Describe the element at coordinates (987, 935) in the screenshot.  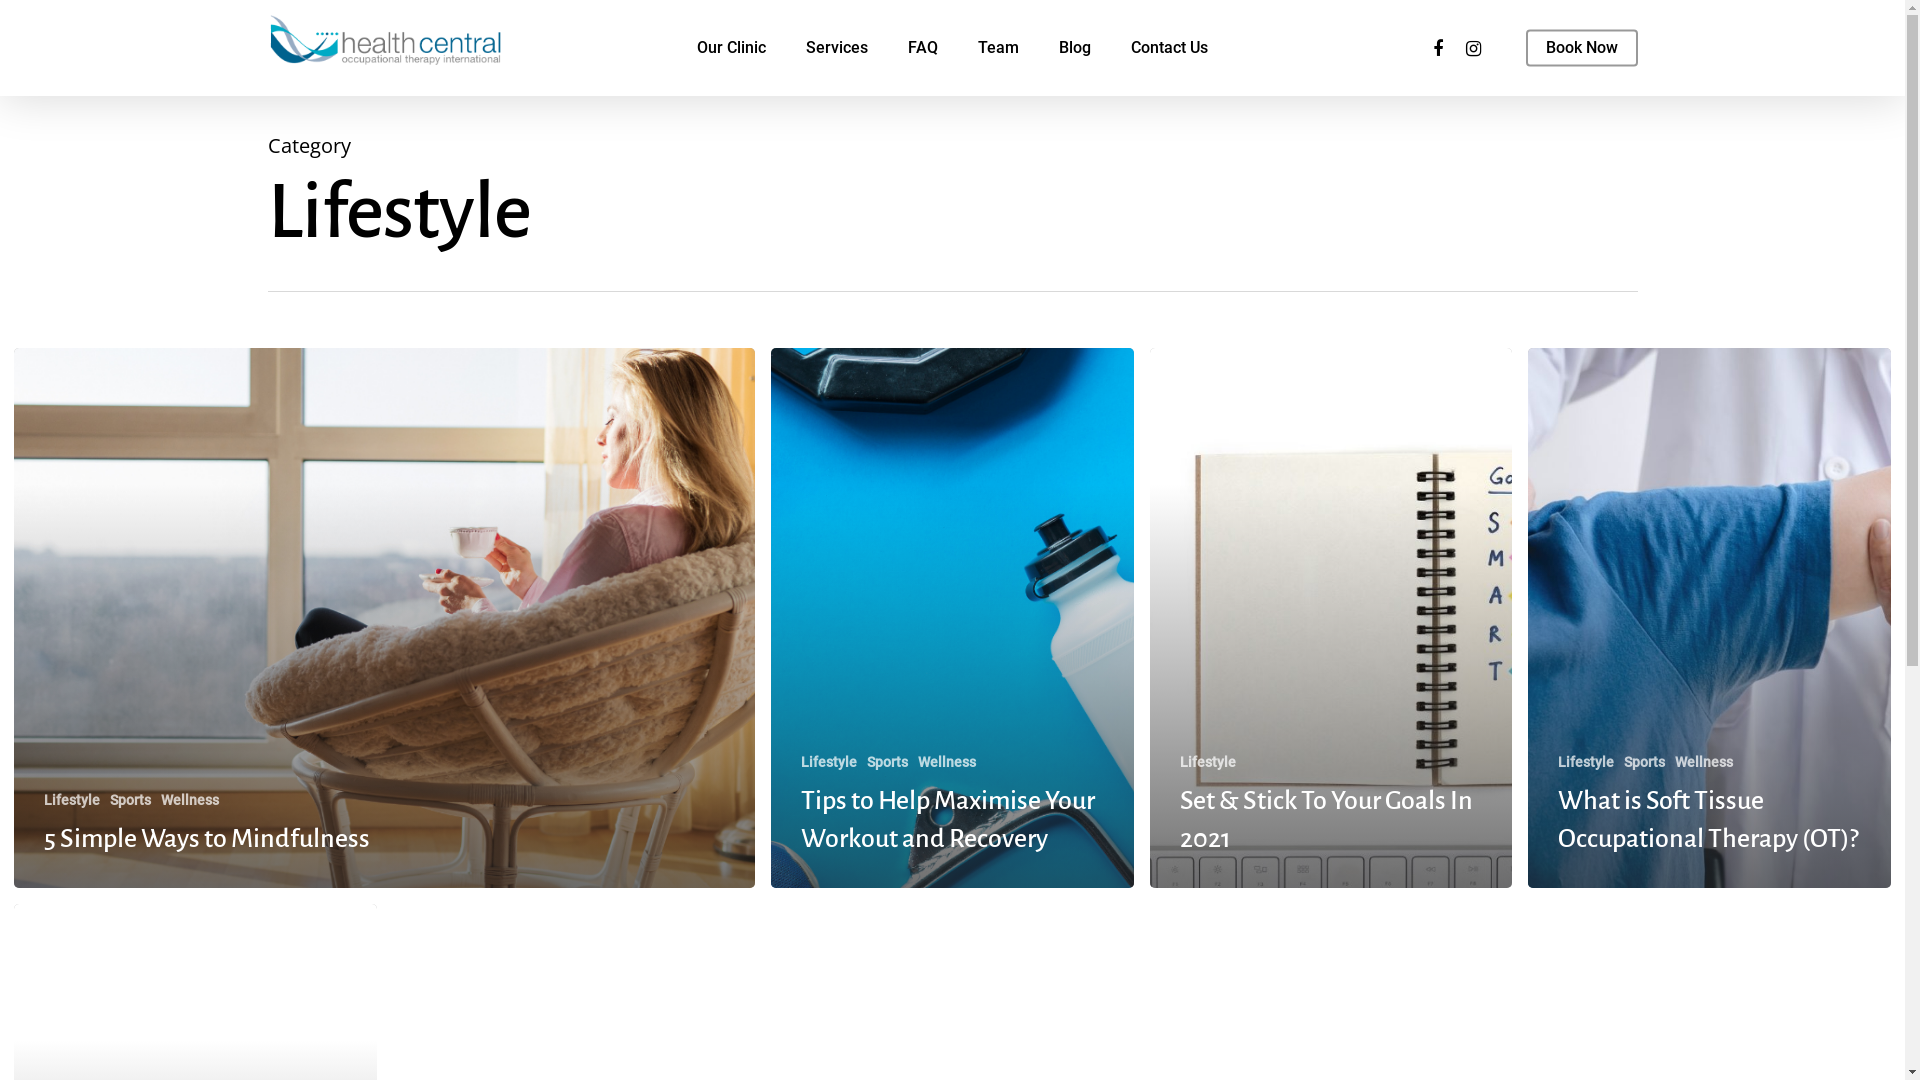
I see `instagram` at that location.